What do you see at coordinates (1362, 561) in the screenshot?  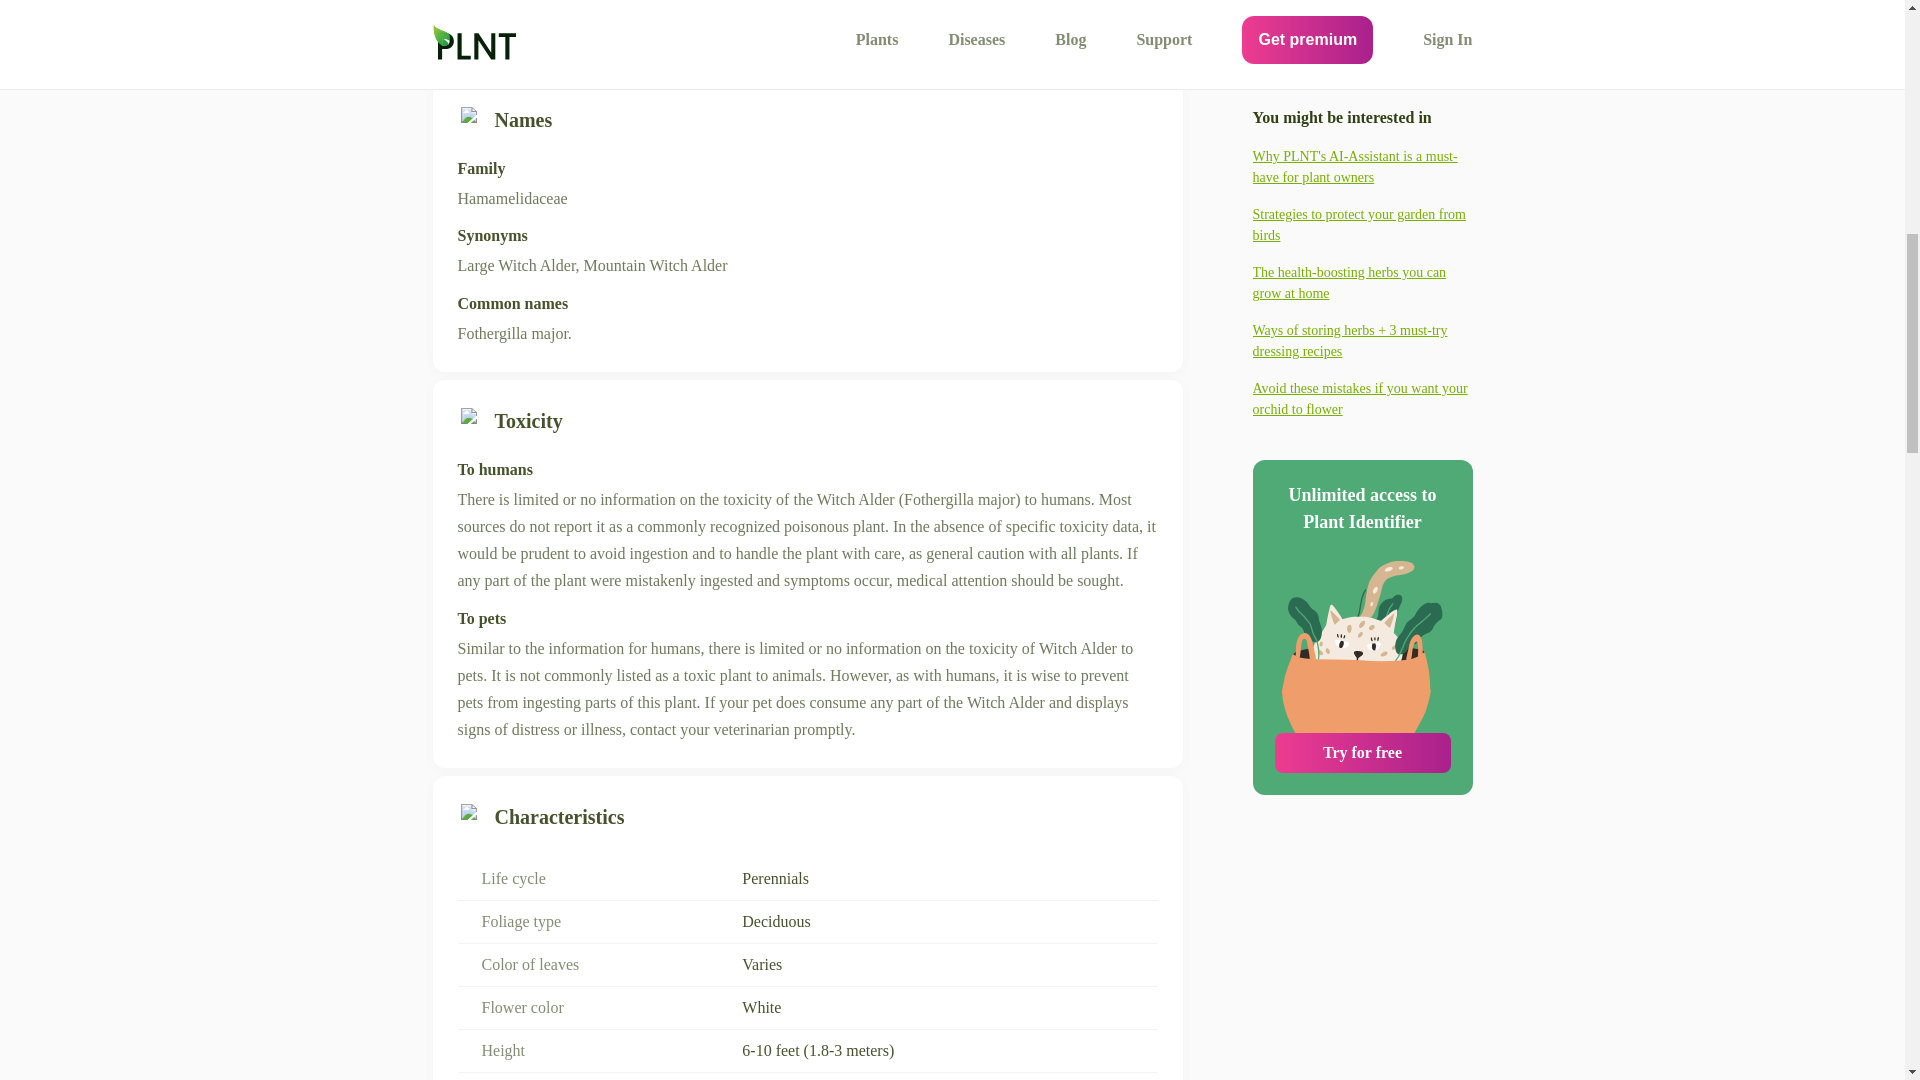 I see `Try for free` at bounding box center [1362, 561].